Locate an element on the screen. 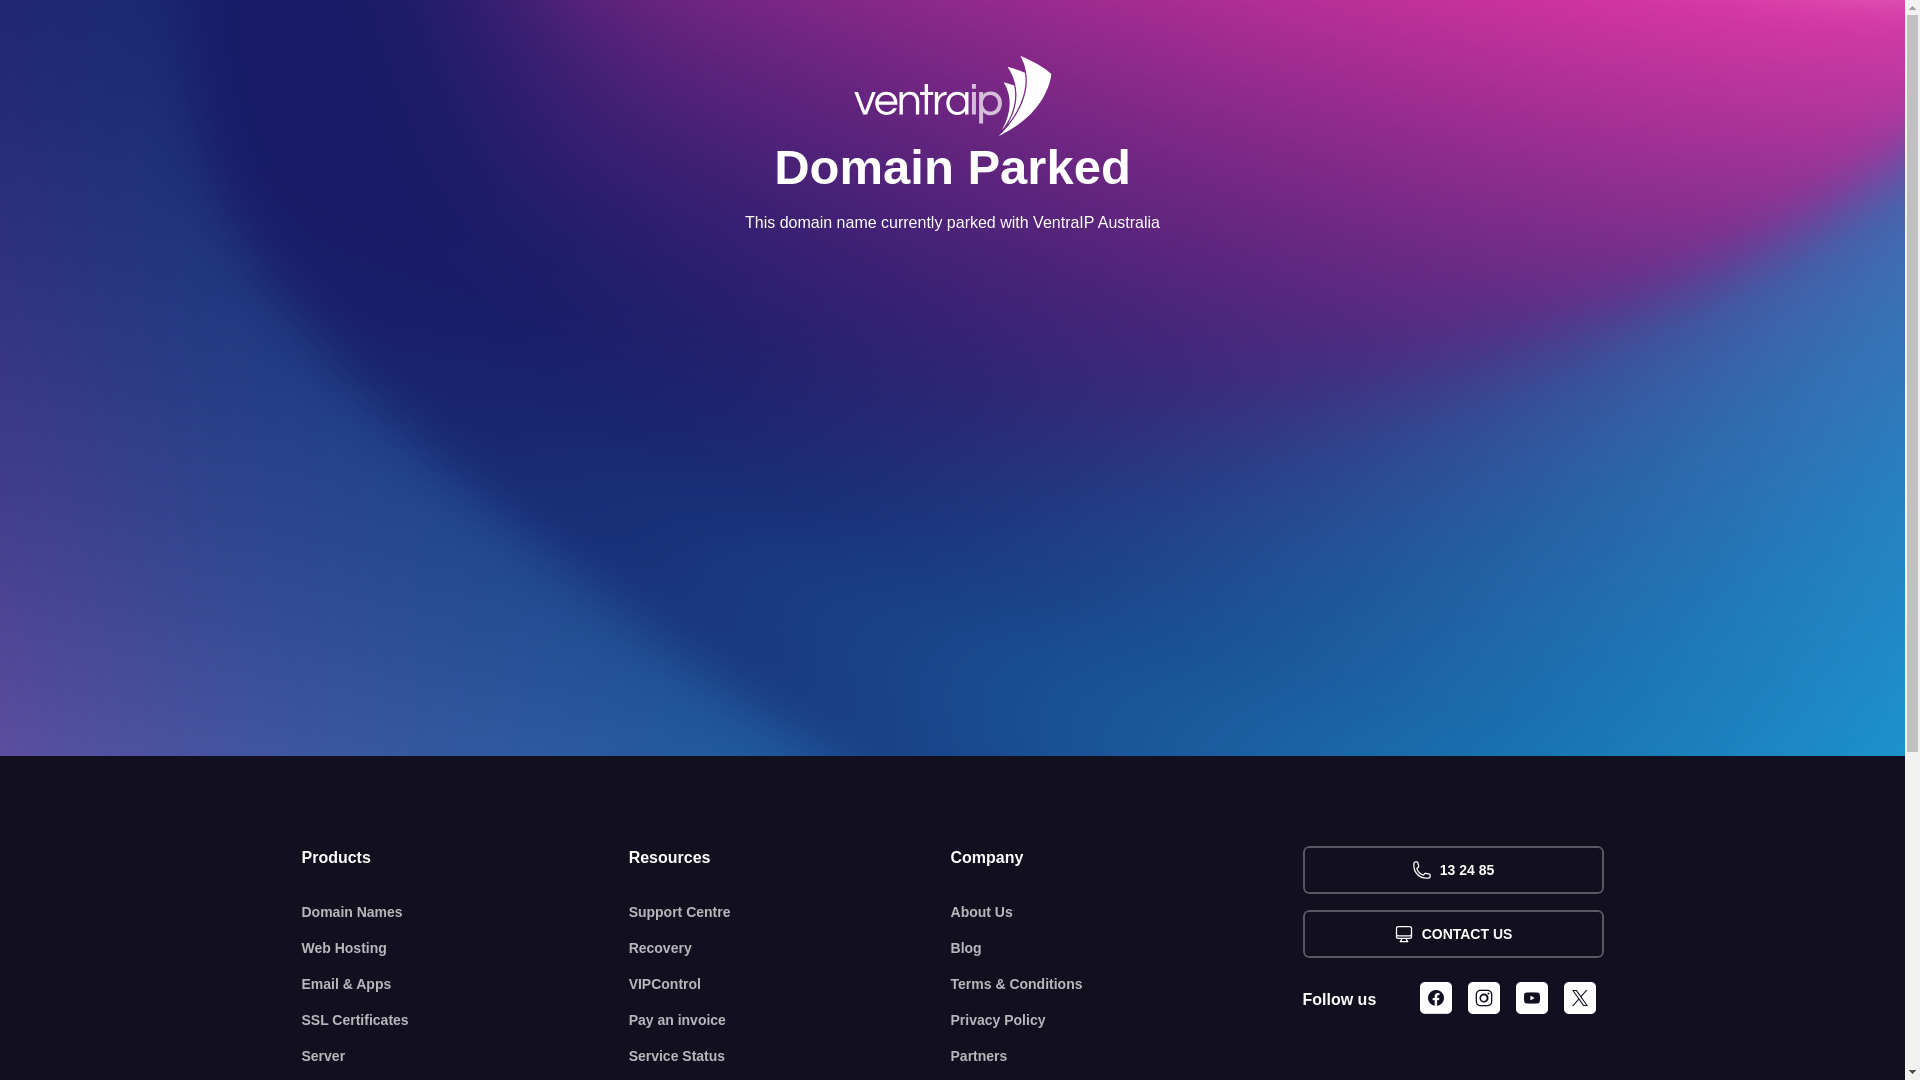  VIPControl is located at coordinates (790, 984).